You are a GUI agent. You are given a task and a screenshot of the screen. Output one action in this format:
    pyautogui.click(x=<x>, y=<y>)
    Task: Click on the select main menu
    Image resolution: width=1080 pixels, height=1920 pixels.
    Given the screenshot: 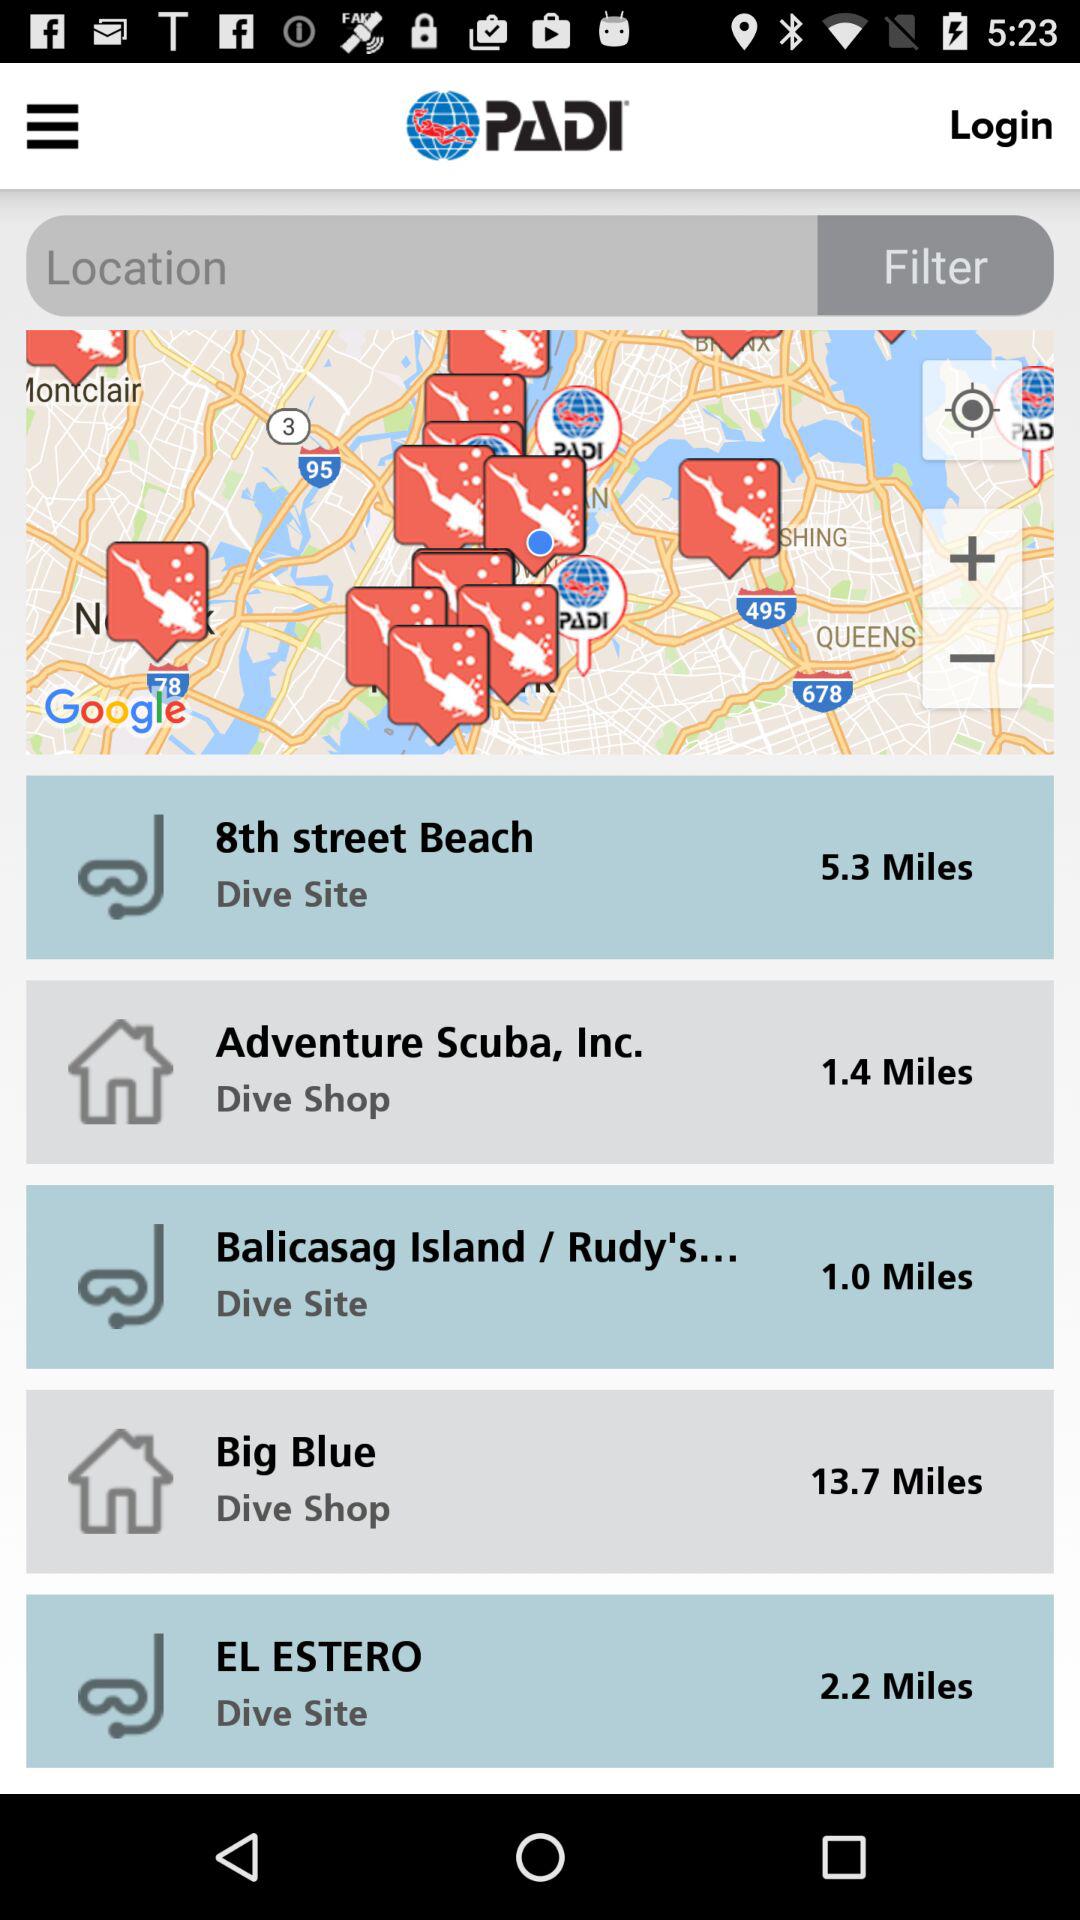 What is the action you would take?
    pyautogui.click(x=52, y=126)
    